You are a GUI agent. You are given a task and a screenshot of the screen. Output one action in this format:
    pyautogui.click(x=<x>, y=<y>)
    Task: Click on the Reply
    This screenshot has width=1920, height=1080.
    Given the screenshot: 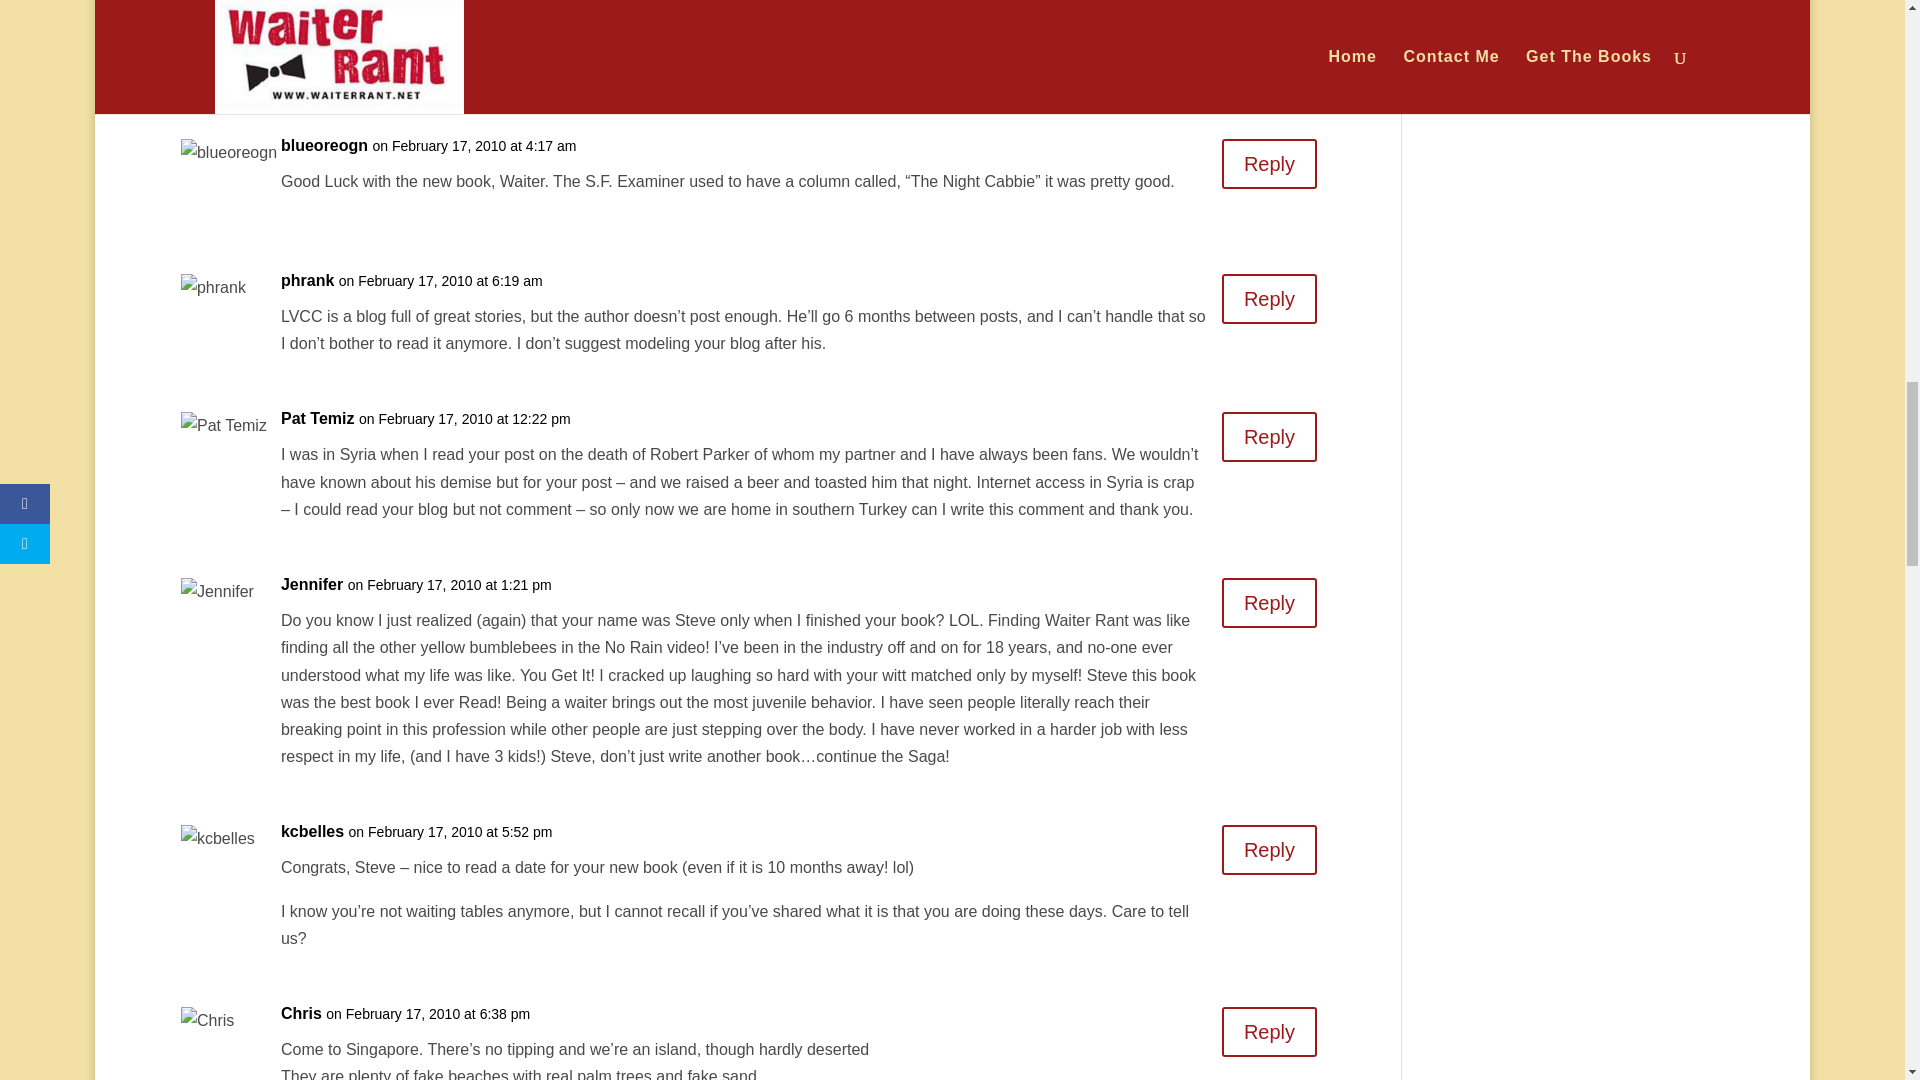 What is the action you would take?
    pyautogui.click(x=1269, y=299)
    